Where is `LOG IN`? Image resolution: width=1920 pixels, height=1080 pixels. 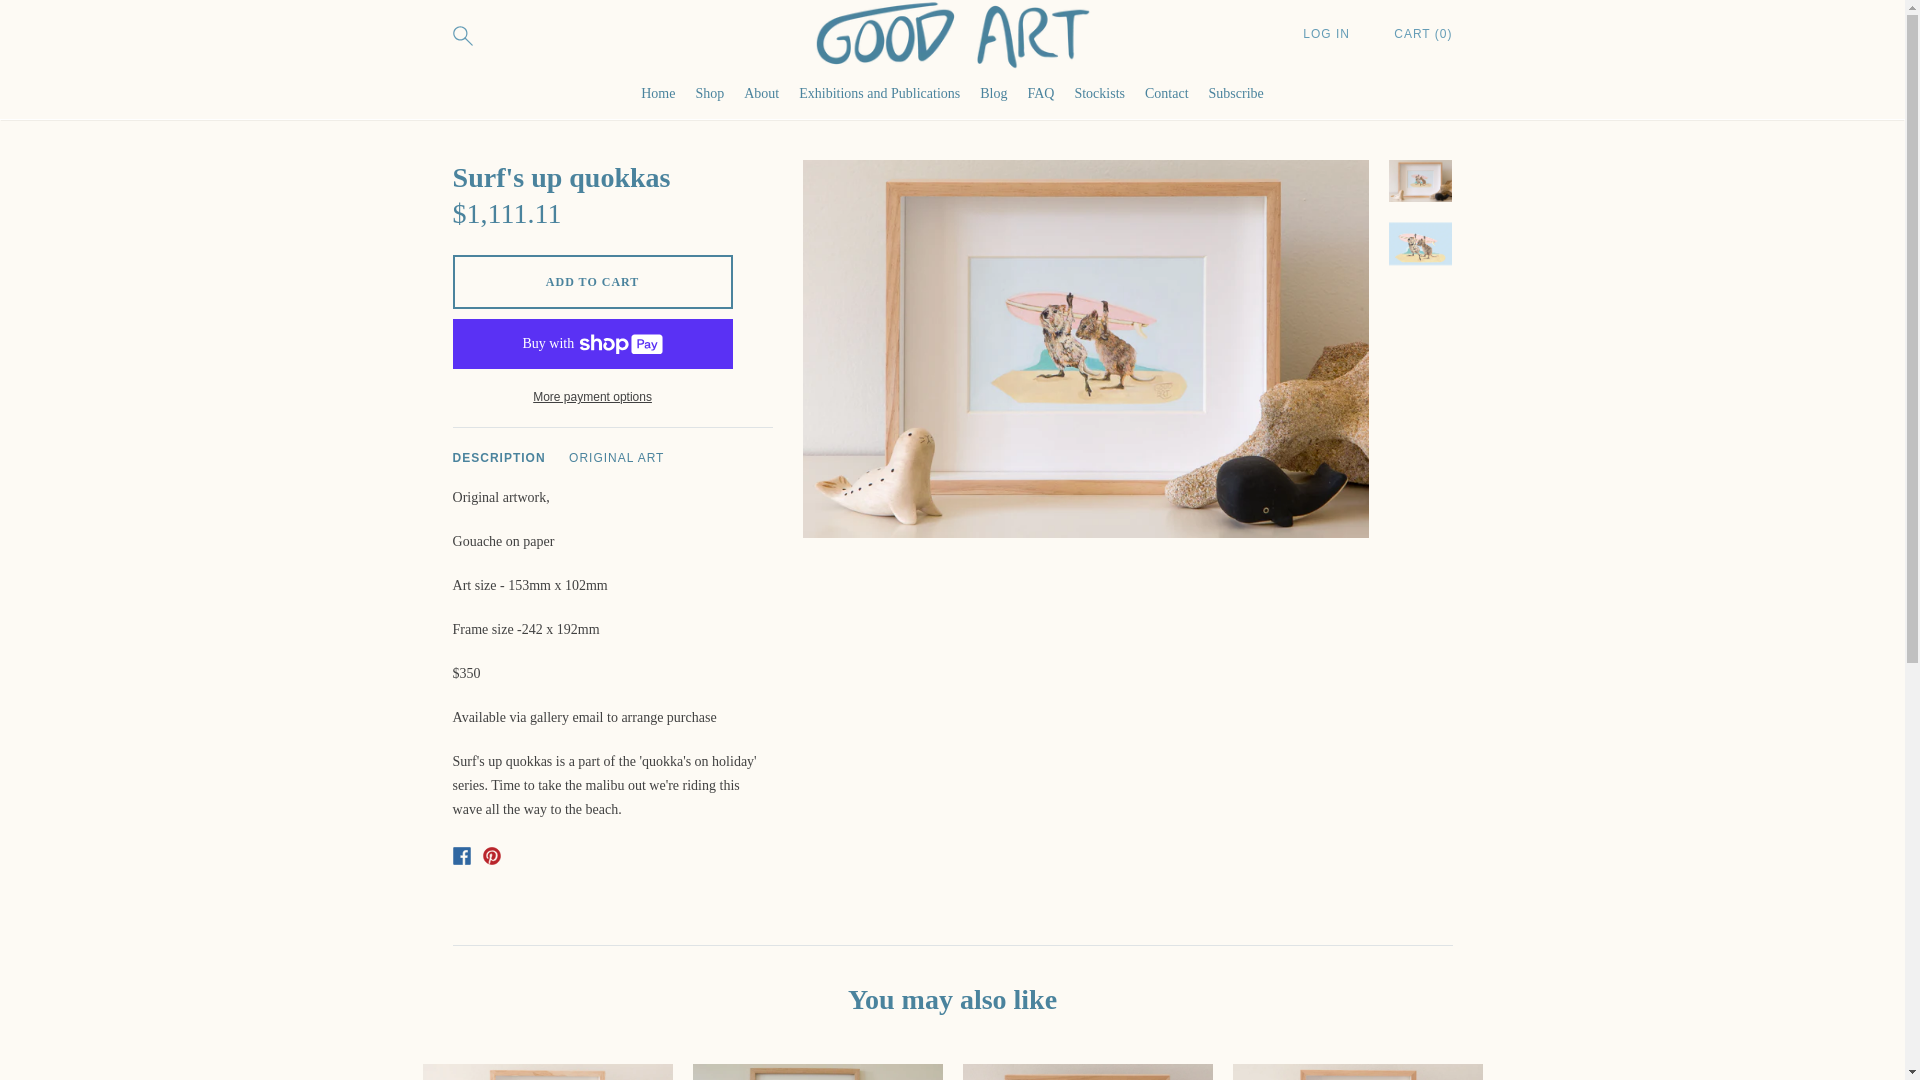 LOG IN is located at coordinates (1328, 34).